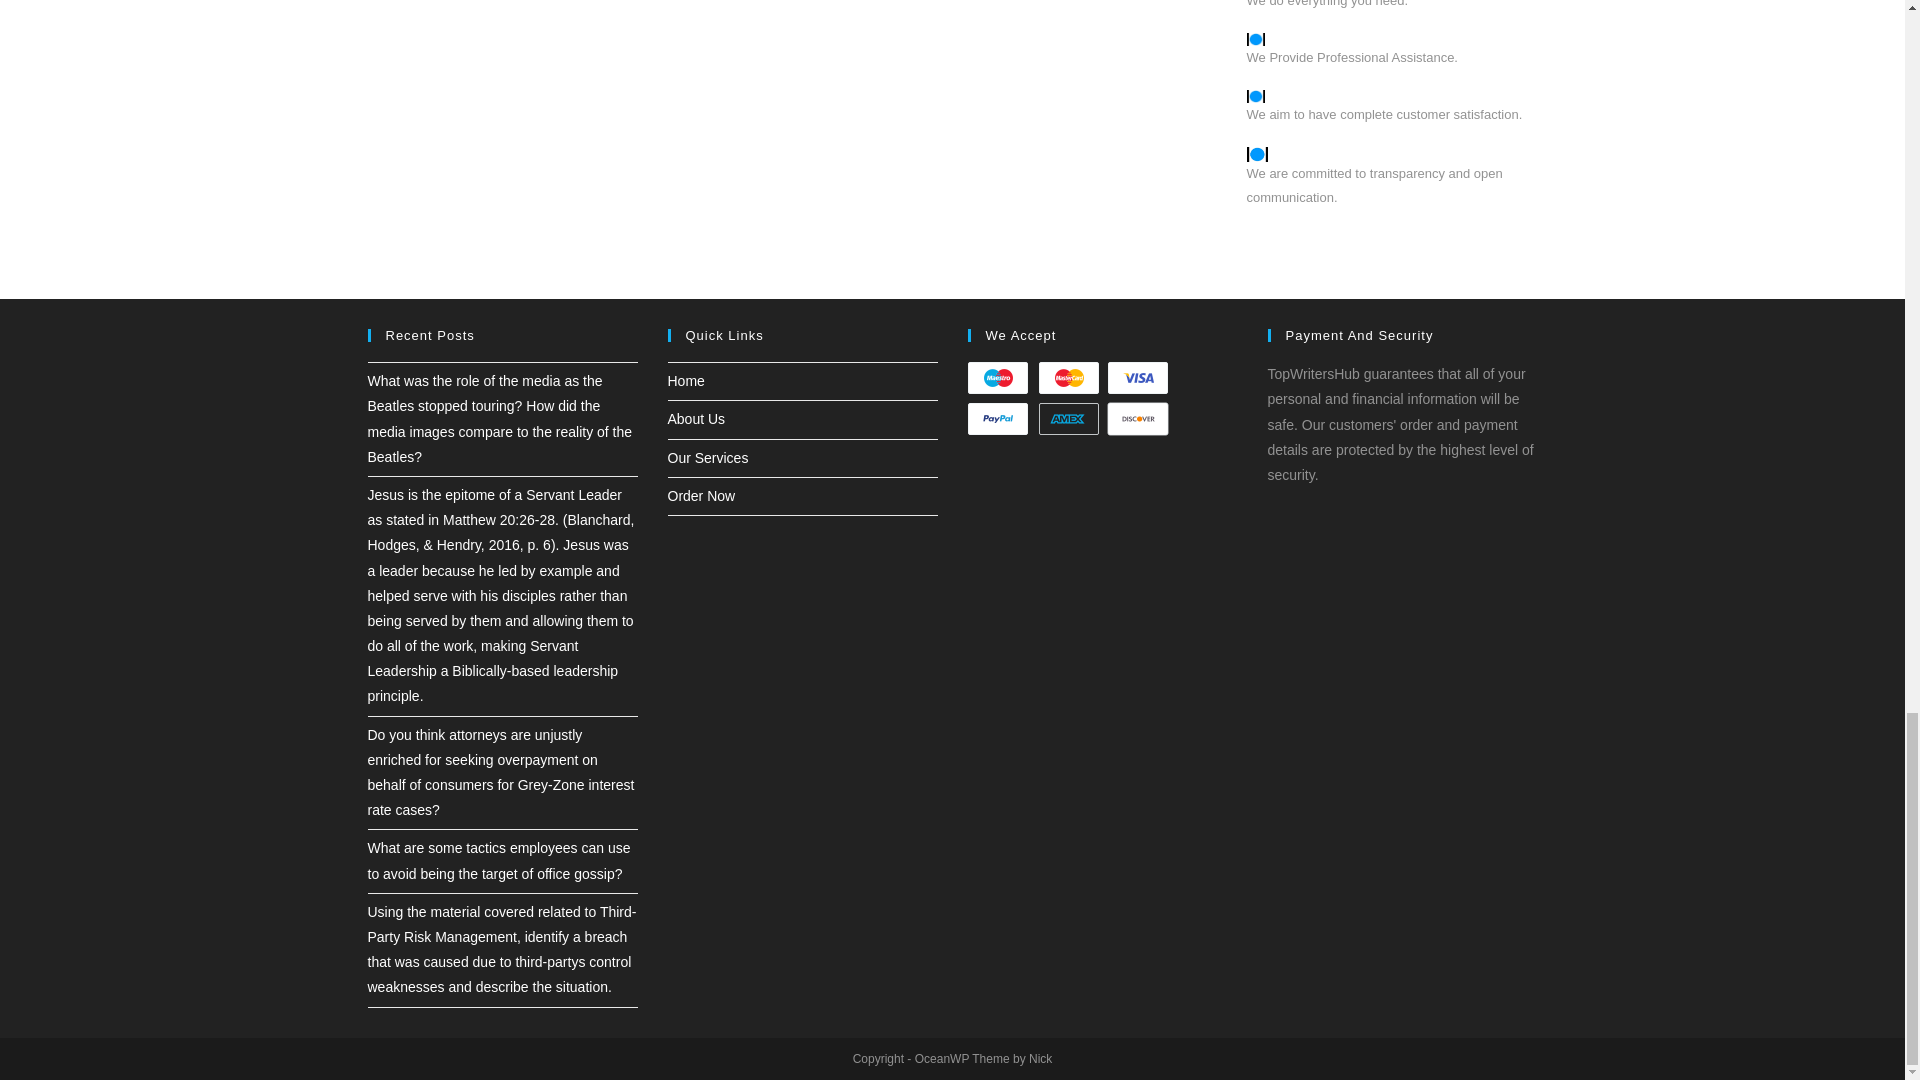  What do you see at coordinates (708, 458) in the screenshot?
I see `Our Services` at bounding box center [708, 458].